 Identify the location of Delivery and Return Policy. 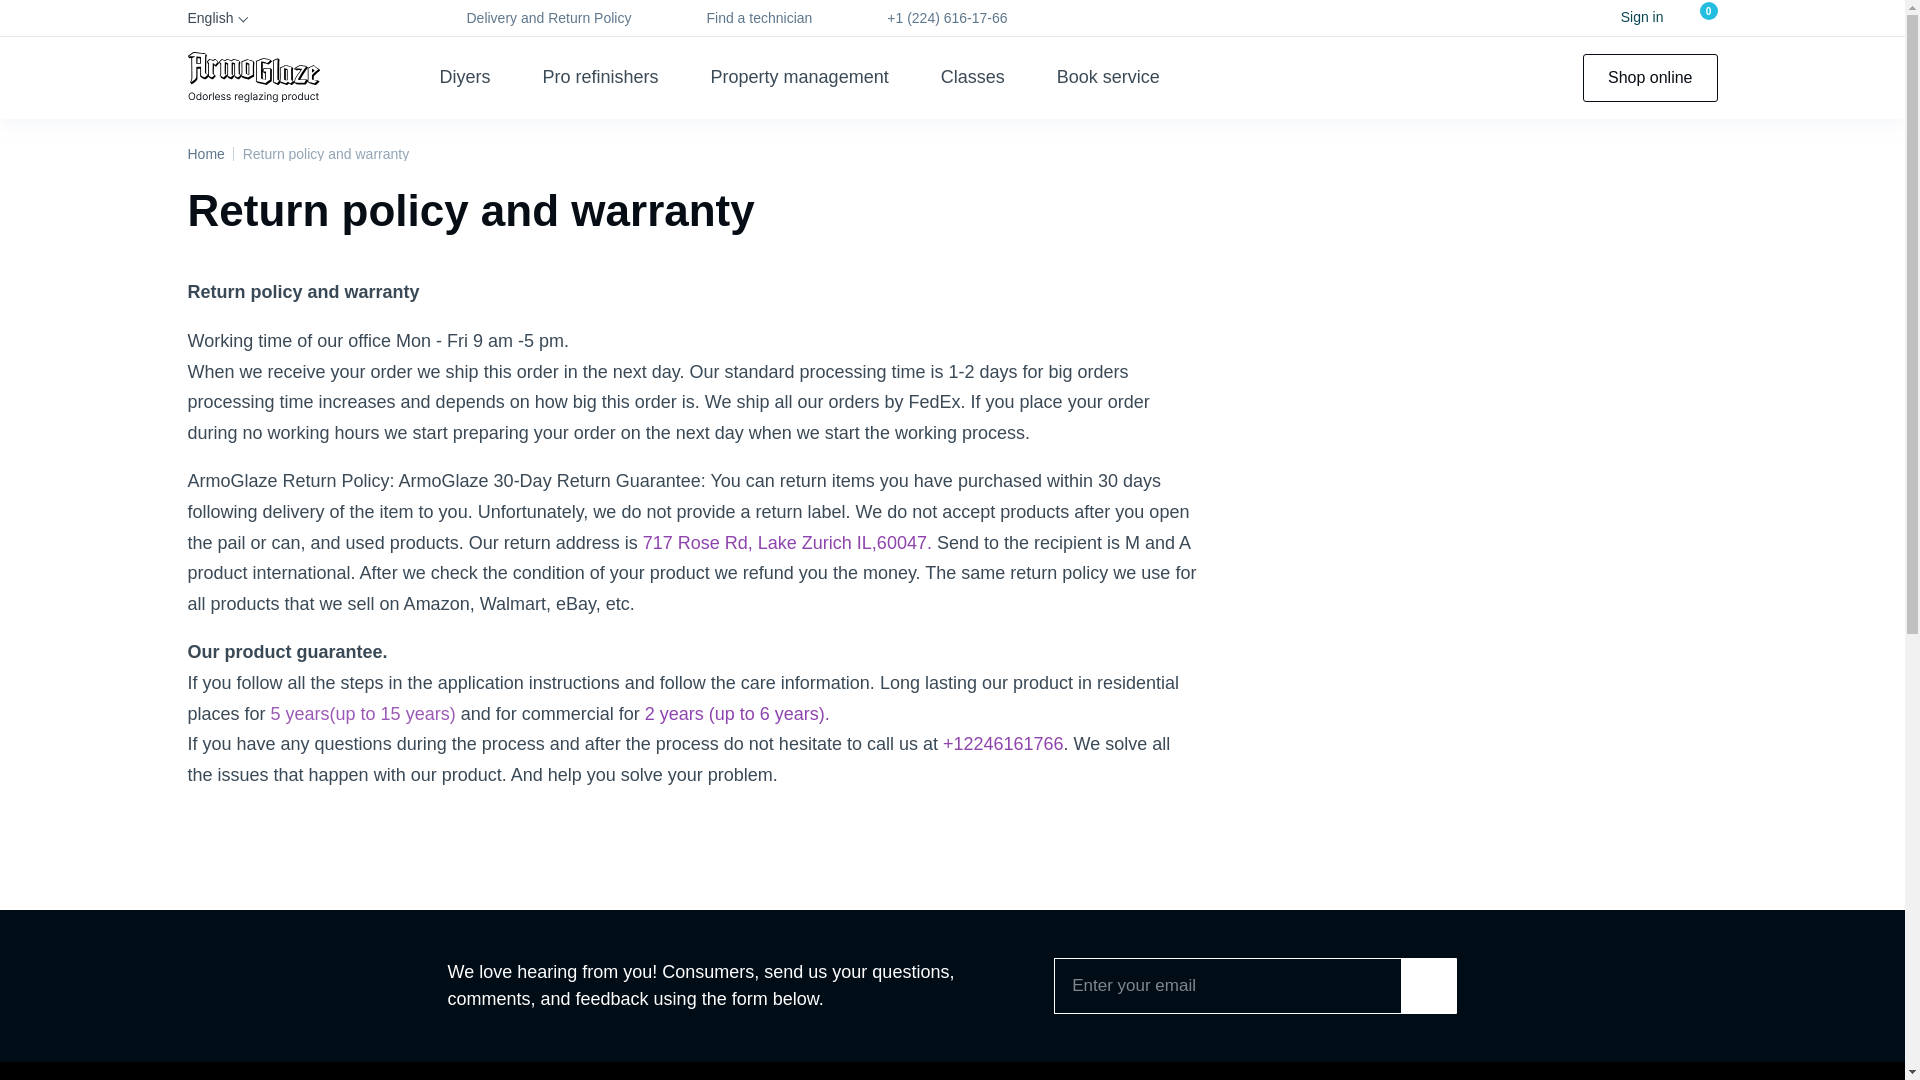
(535, 18).